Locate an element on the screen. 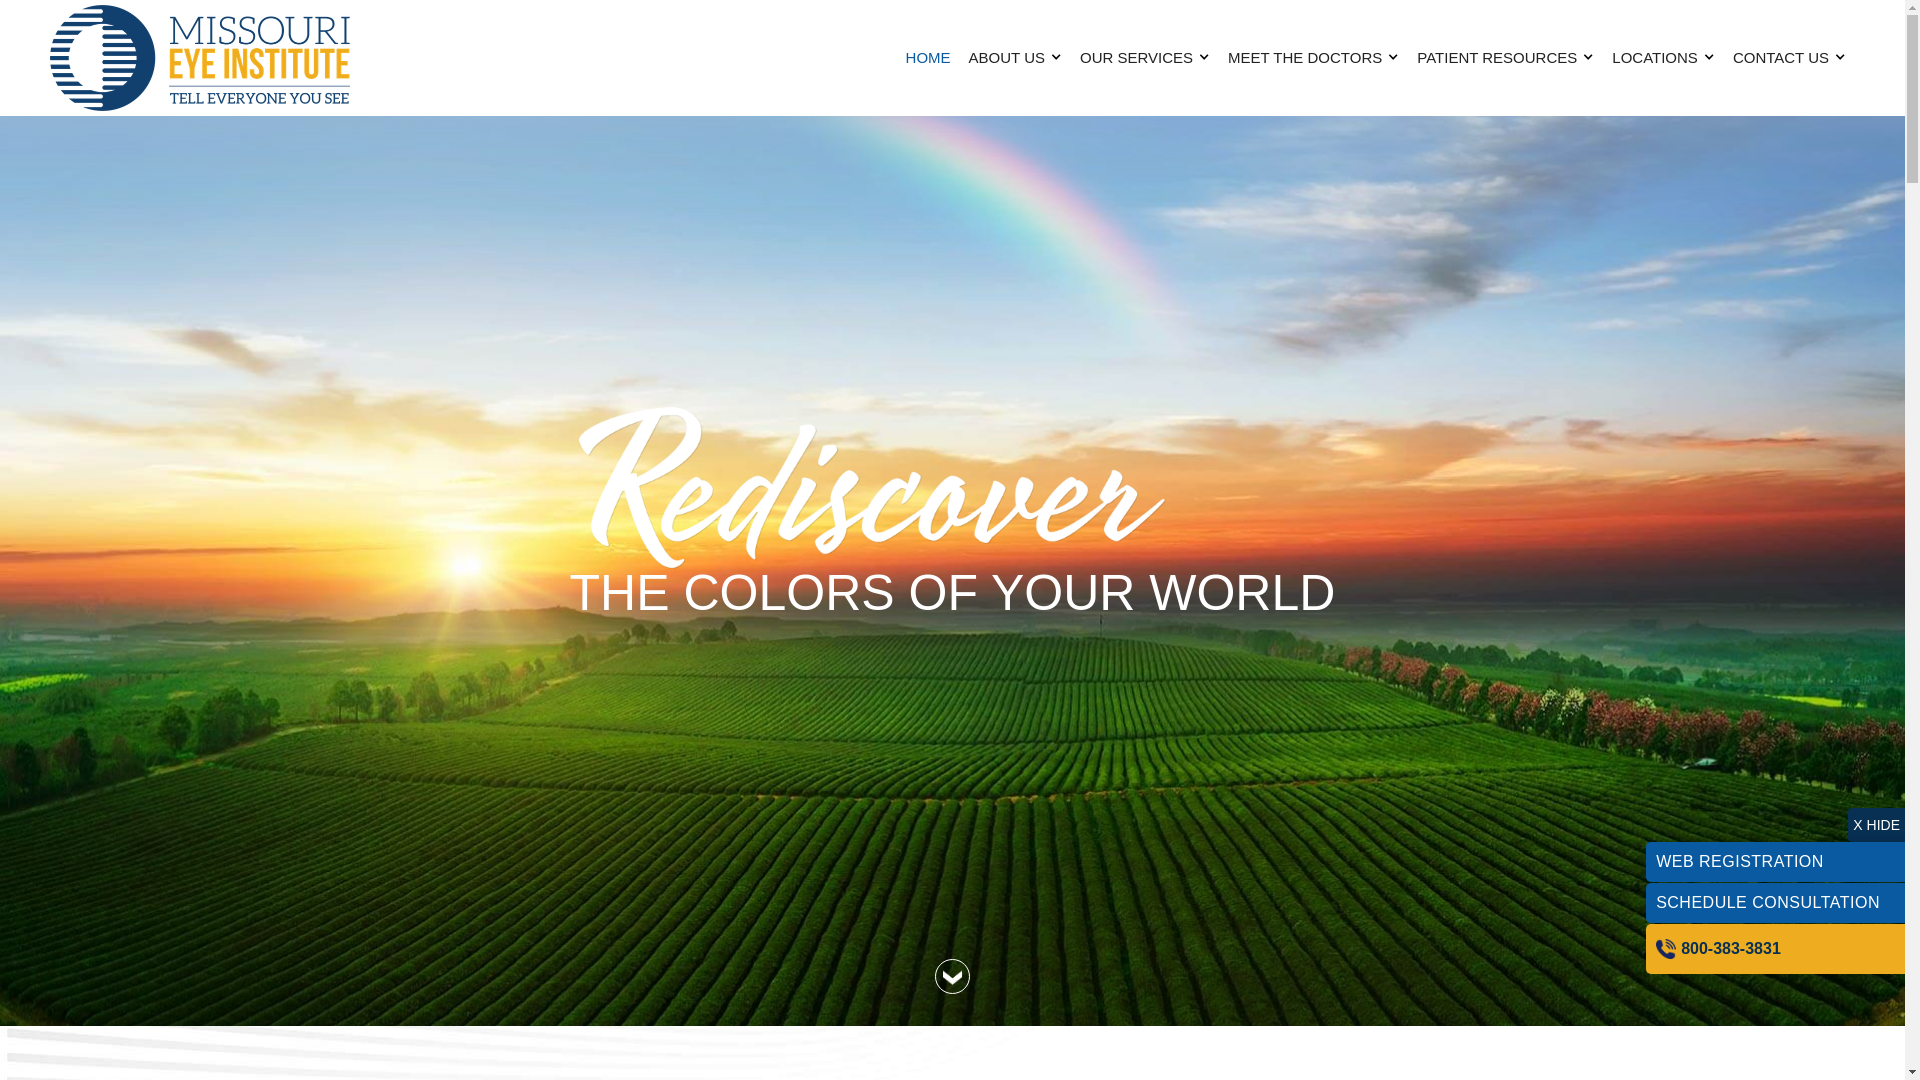 Image resolution: width=1920 pixels, height=1080 pixels. MEET THE DOCTORS is located at coordinates (1313, 57).